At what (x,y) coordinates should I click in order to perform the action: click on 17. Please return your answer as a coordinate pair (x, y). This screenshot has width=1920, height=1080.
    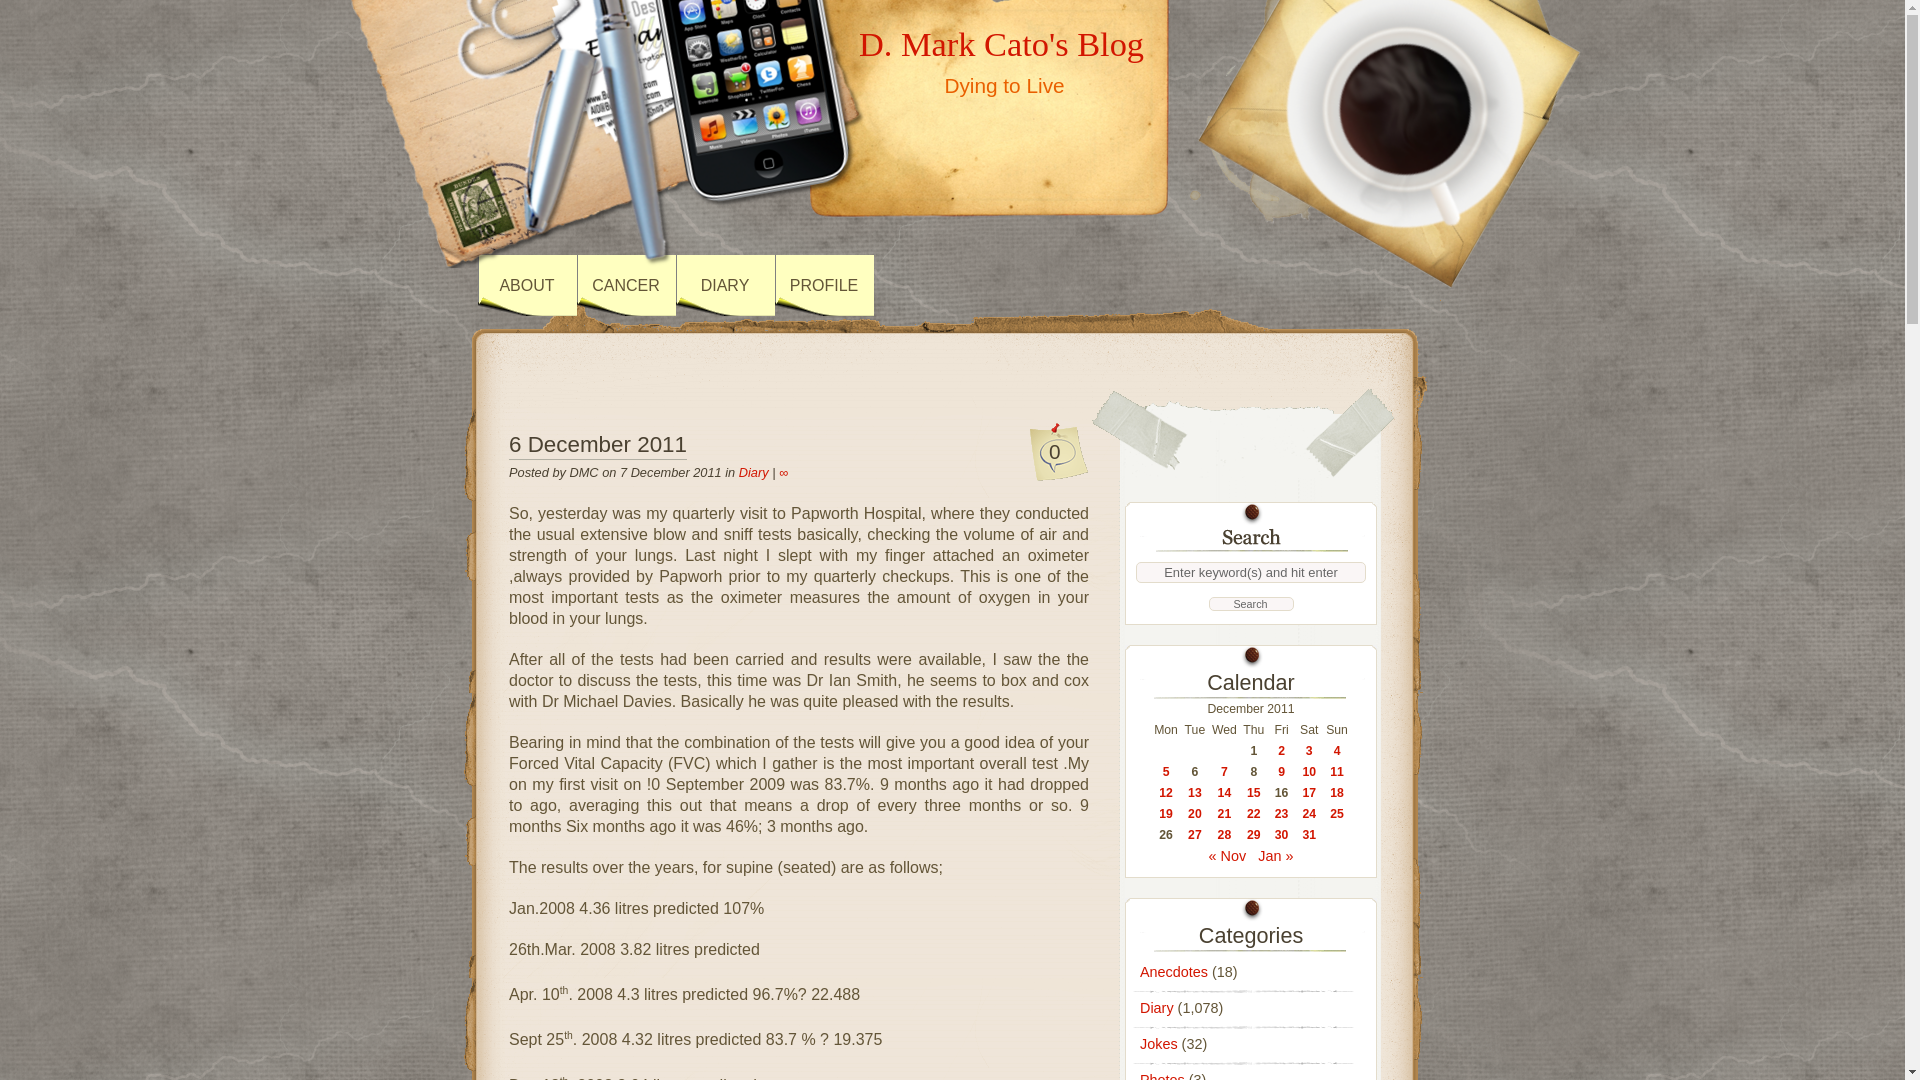
    Looking at the image, I should click on (1308, 793).